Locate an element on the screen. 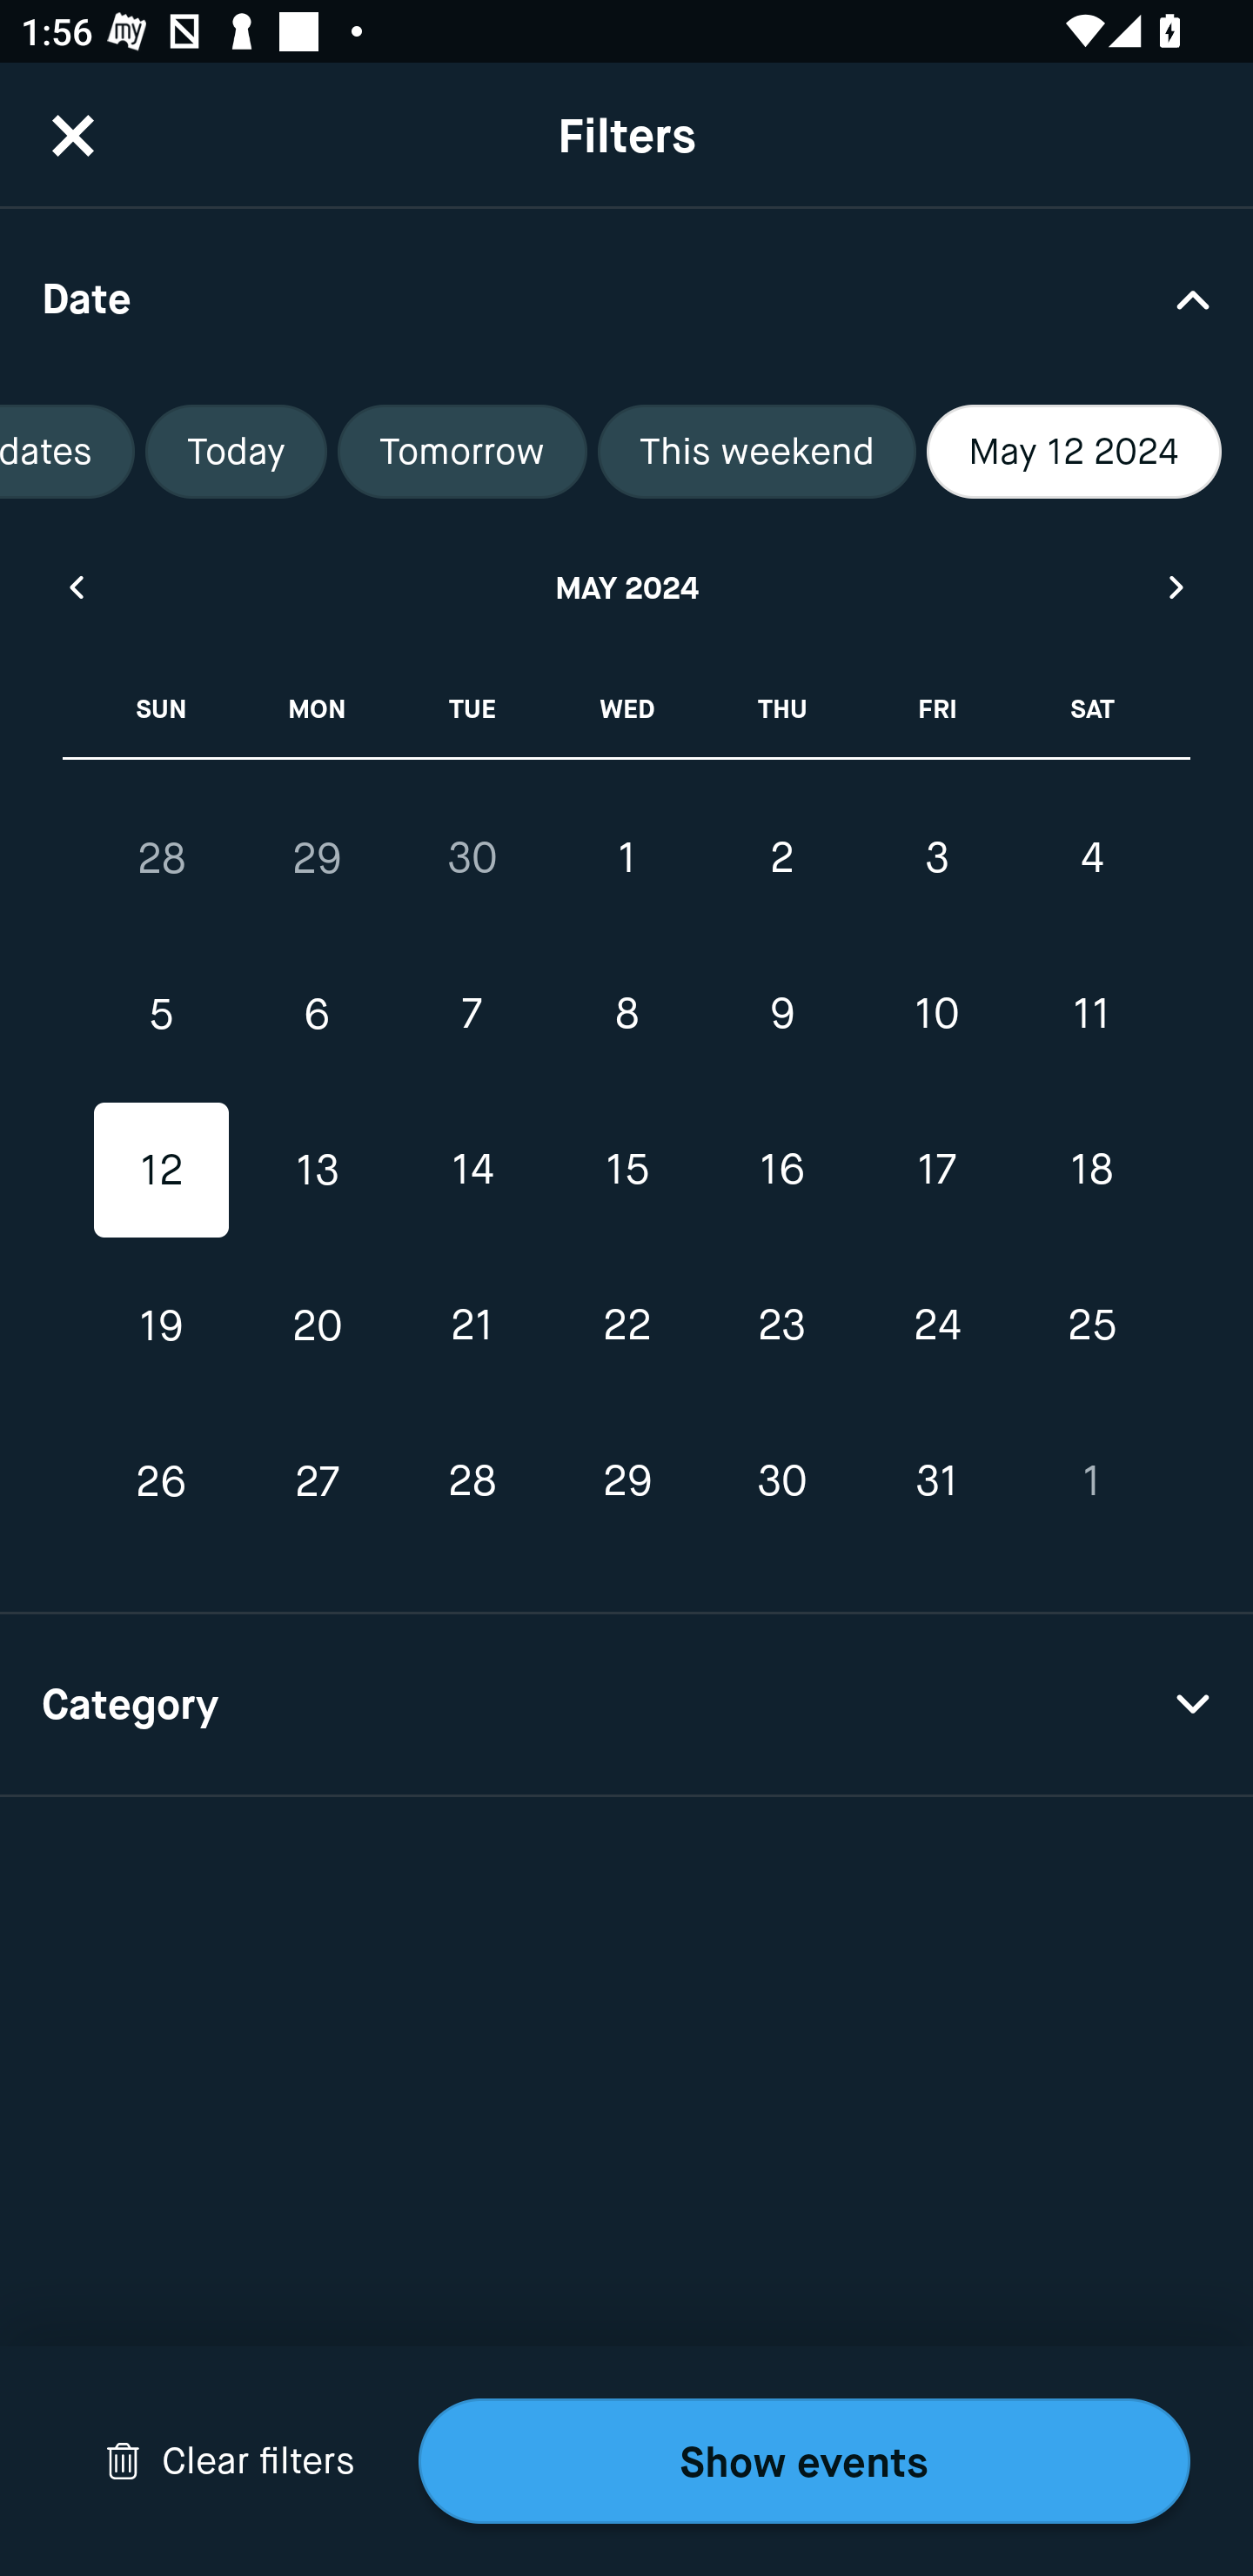  2 is located at coordinates (781, 857).